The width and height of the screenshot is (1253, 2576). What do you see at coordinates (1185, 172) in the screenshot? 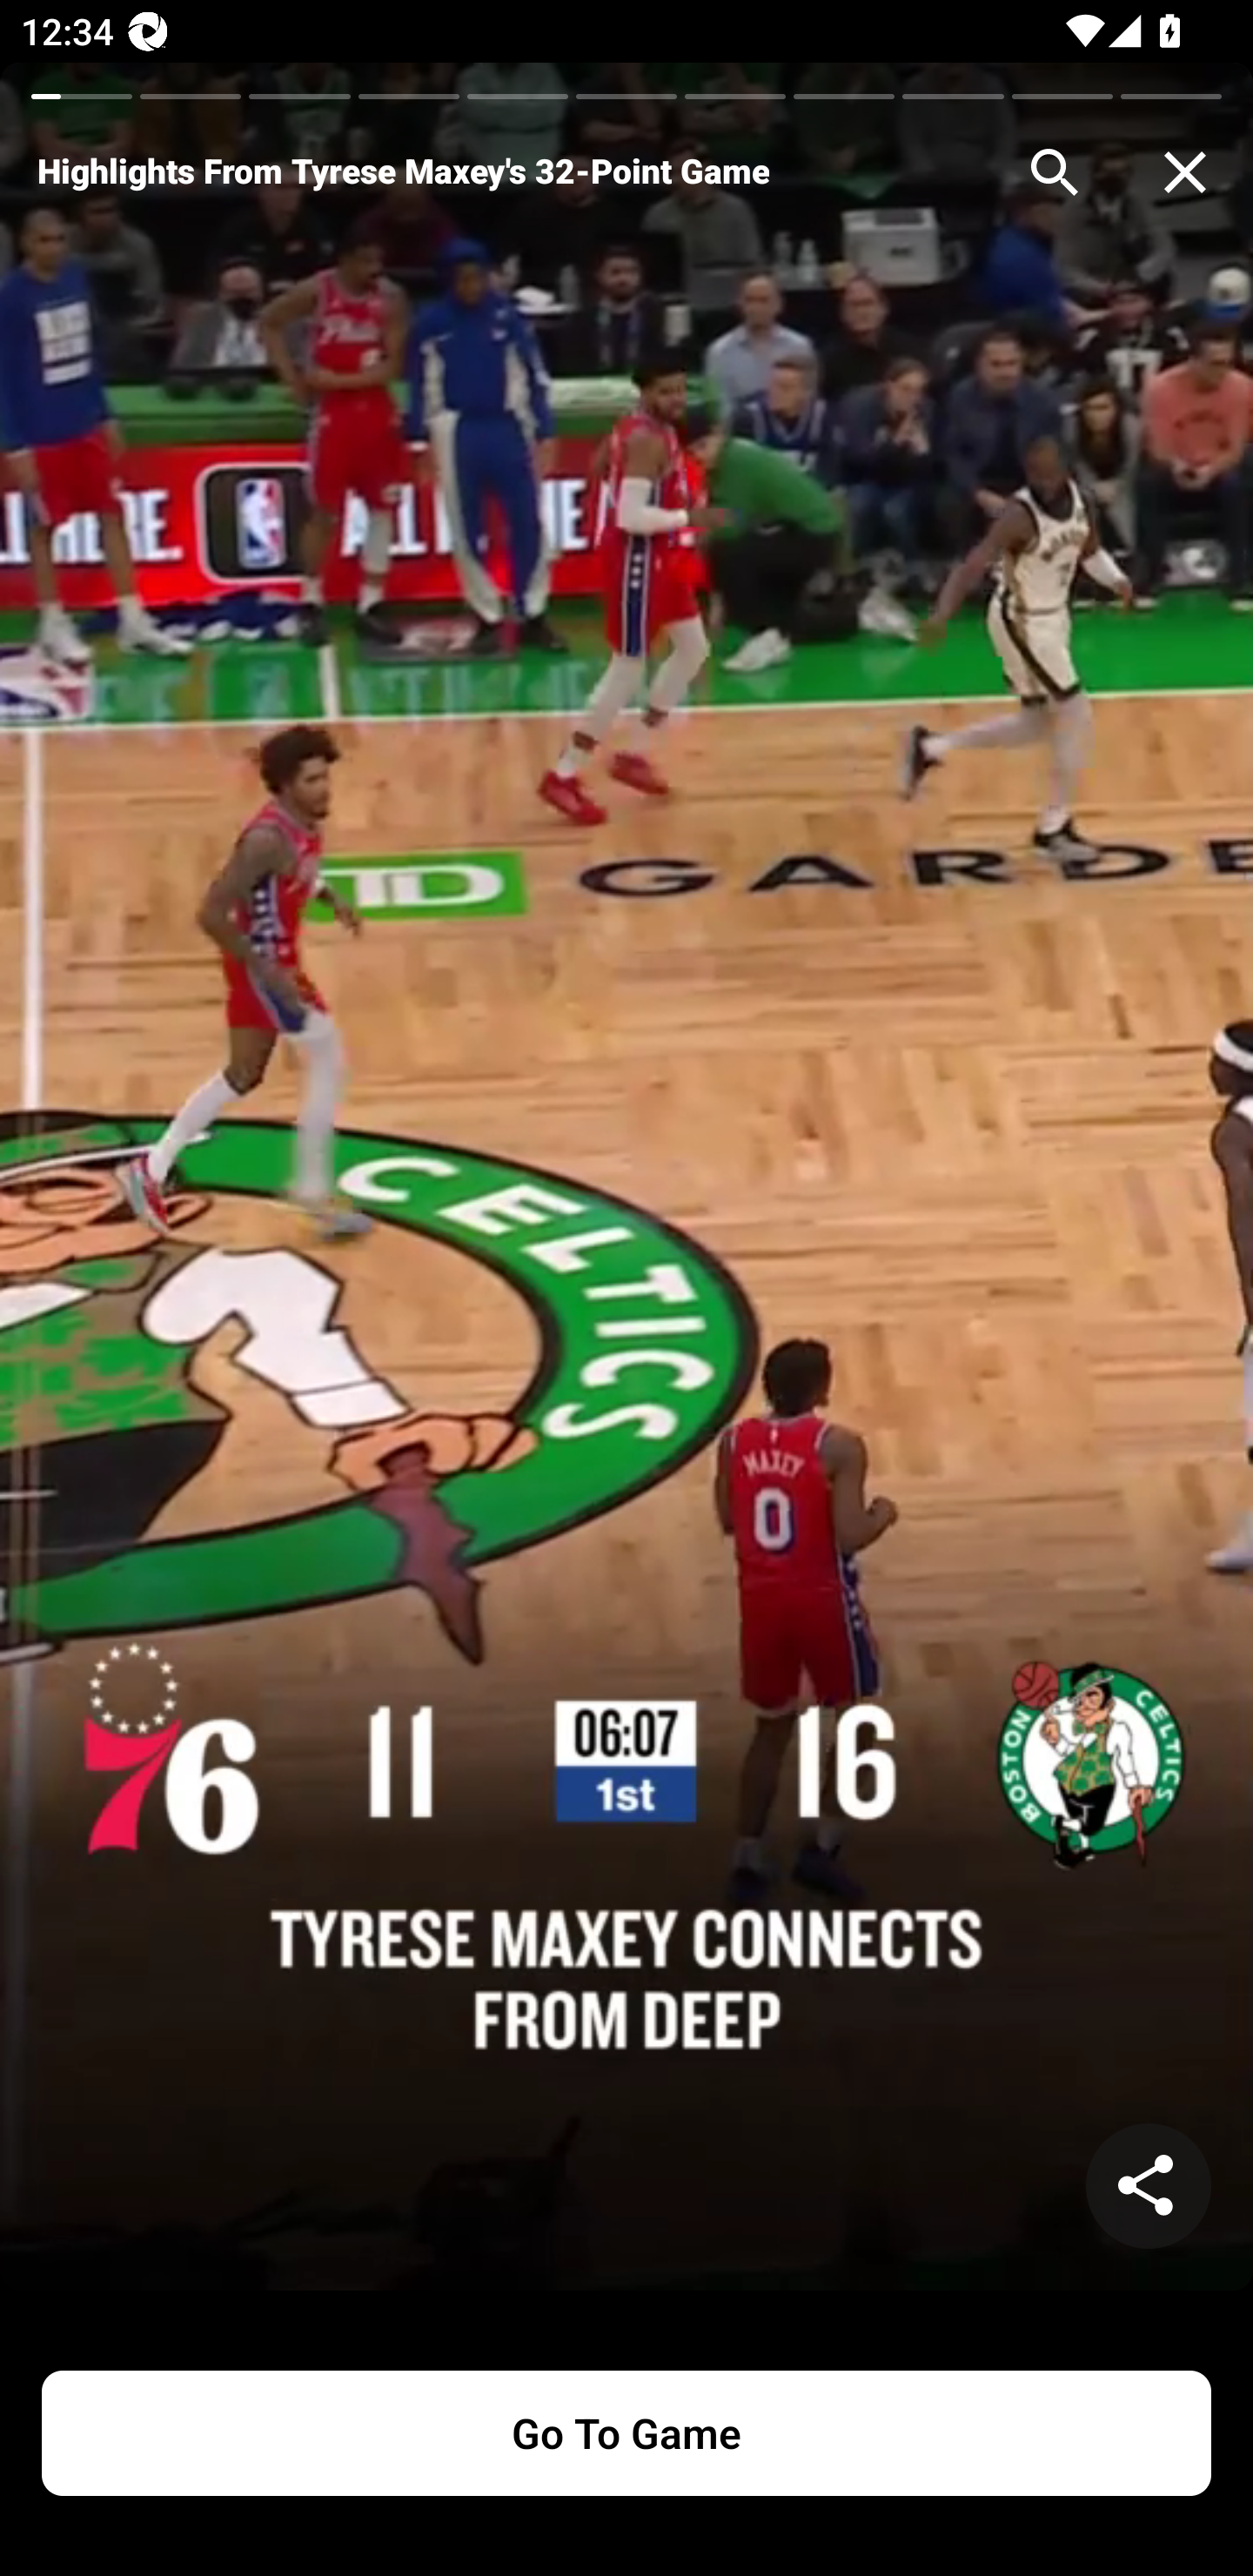
I see `close` at bounding box center [1185, 172].